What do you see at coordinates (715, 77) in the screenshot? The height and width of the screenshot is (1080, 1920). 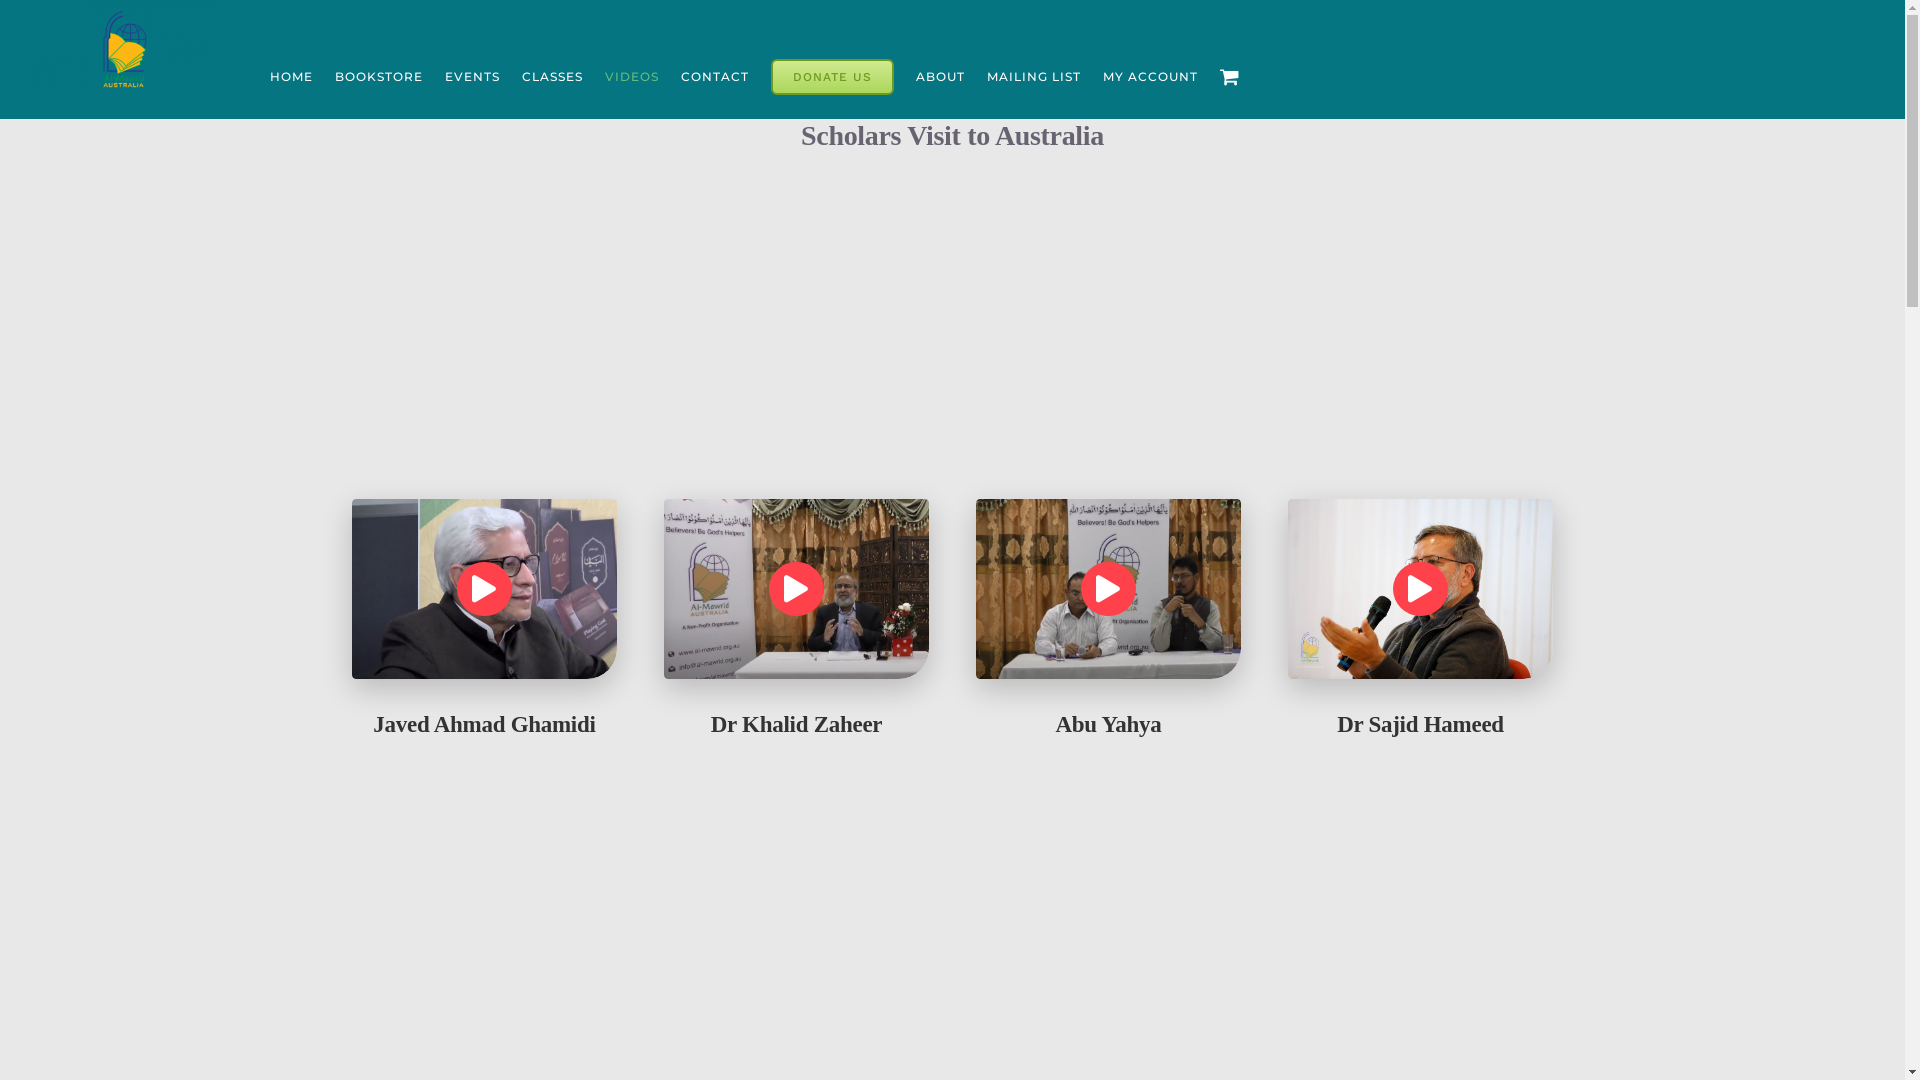 I see `CONTACT` at bounding box center [715, 77].